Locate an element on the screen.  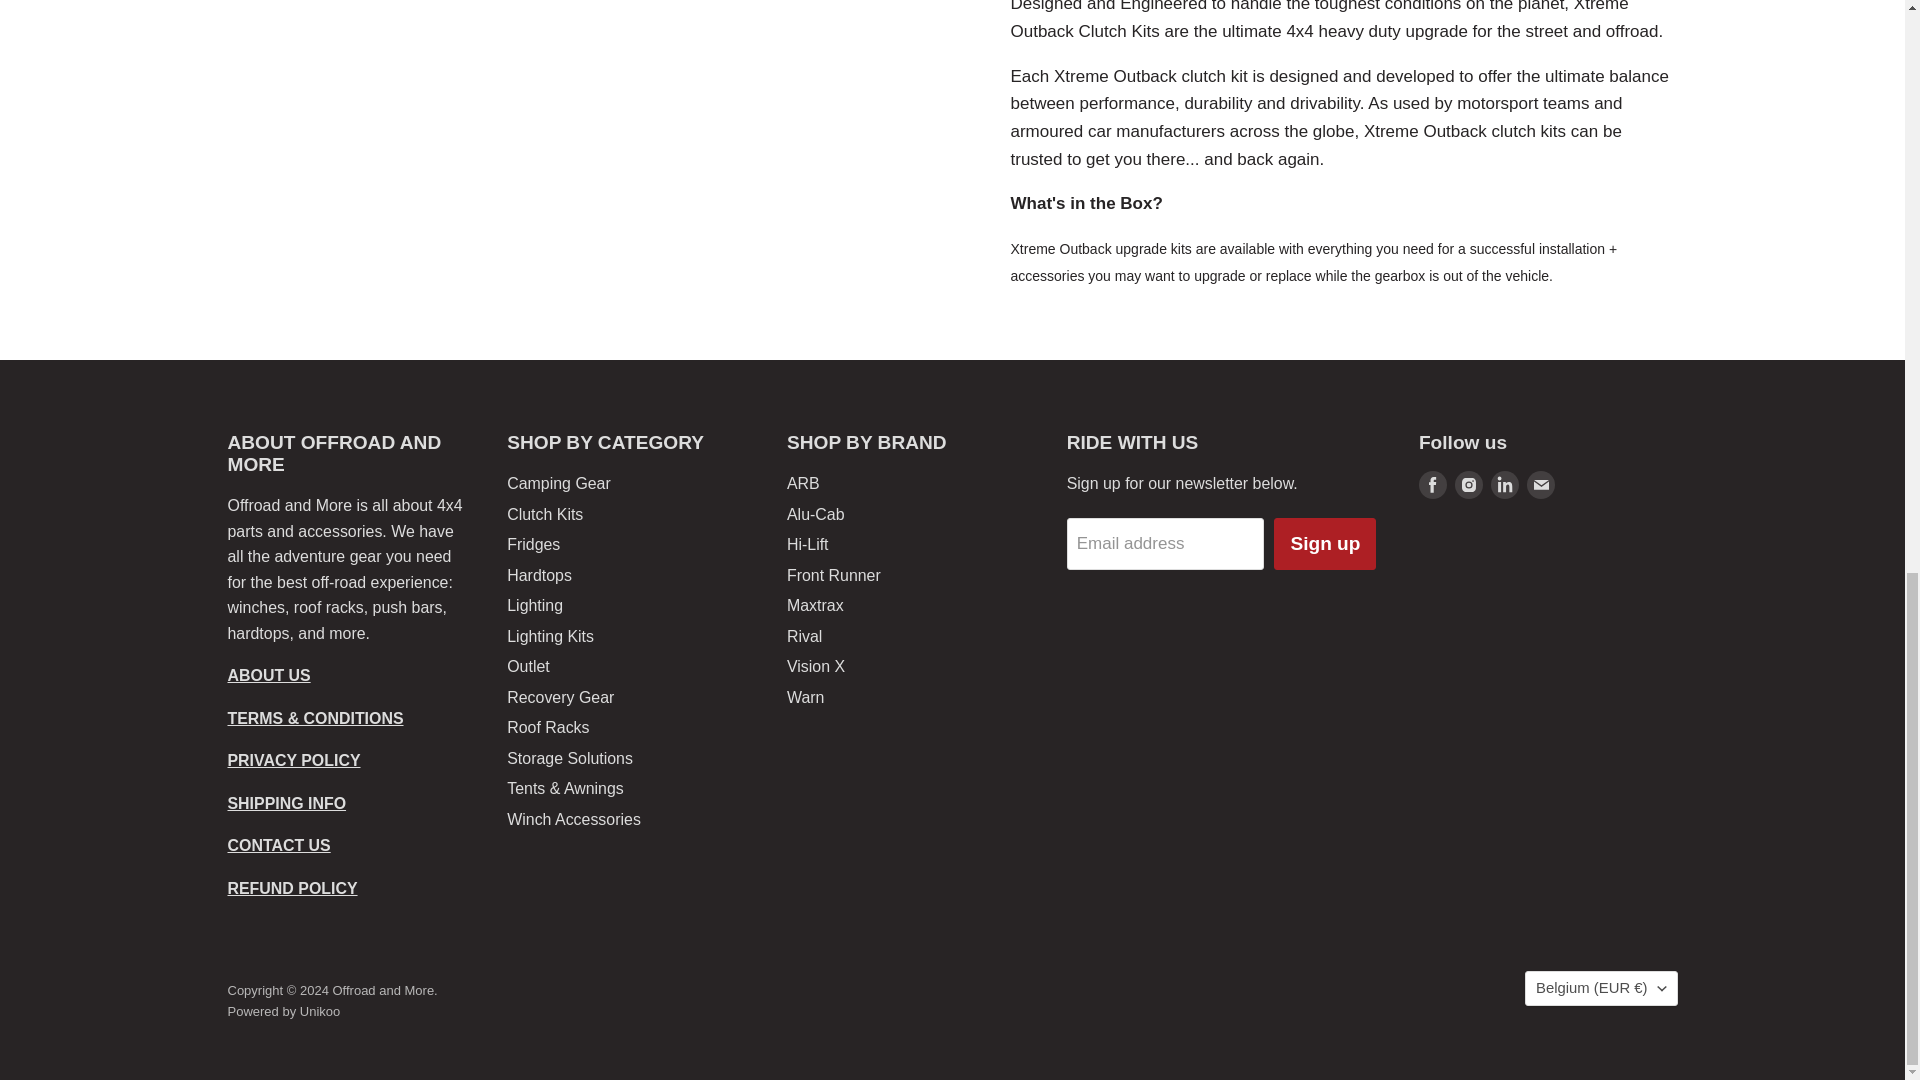
Shipping Policy is located at coordinates (288, 803).